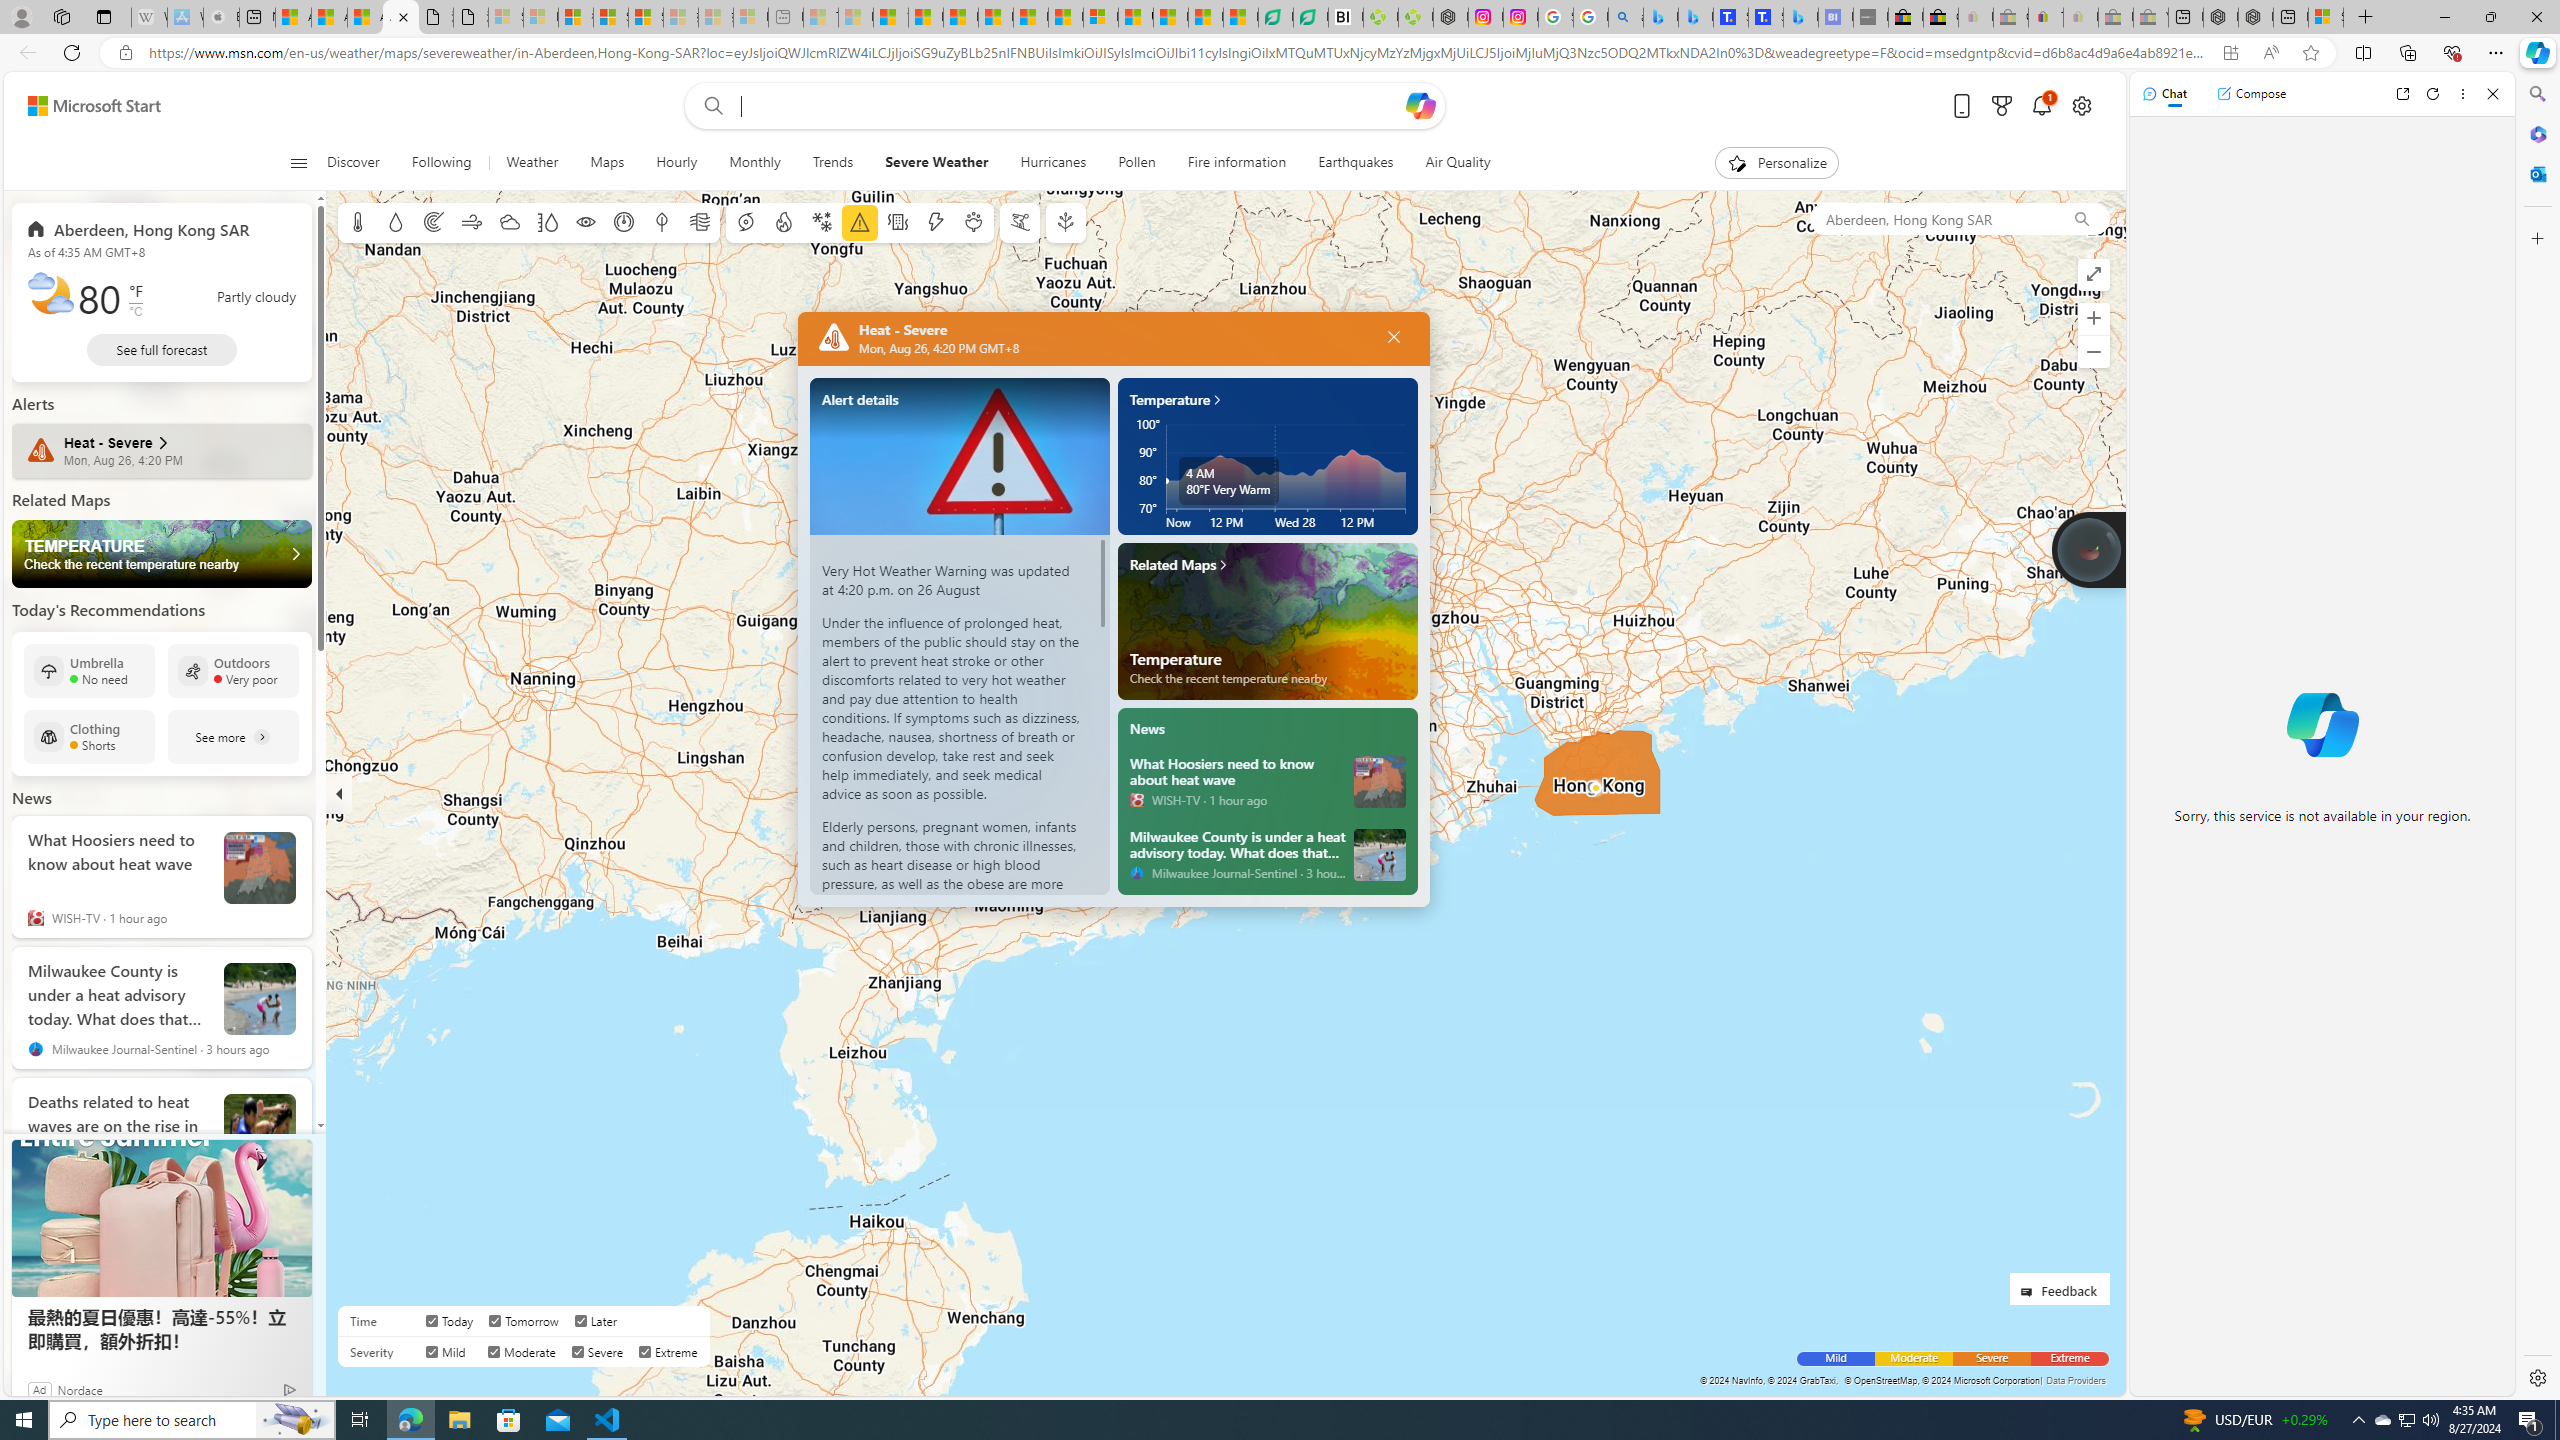  Describe the element at coordinates (234, 670) in the screenshot. I see `Outdoors Very poor` at that location.